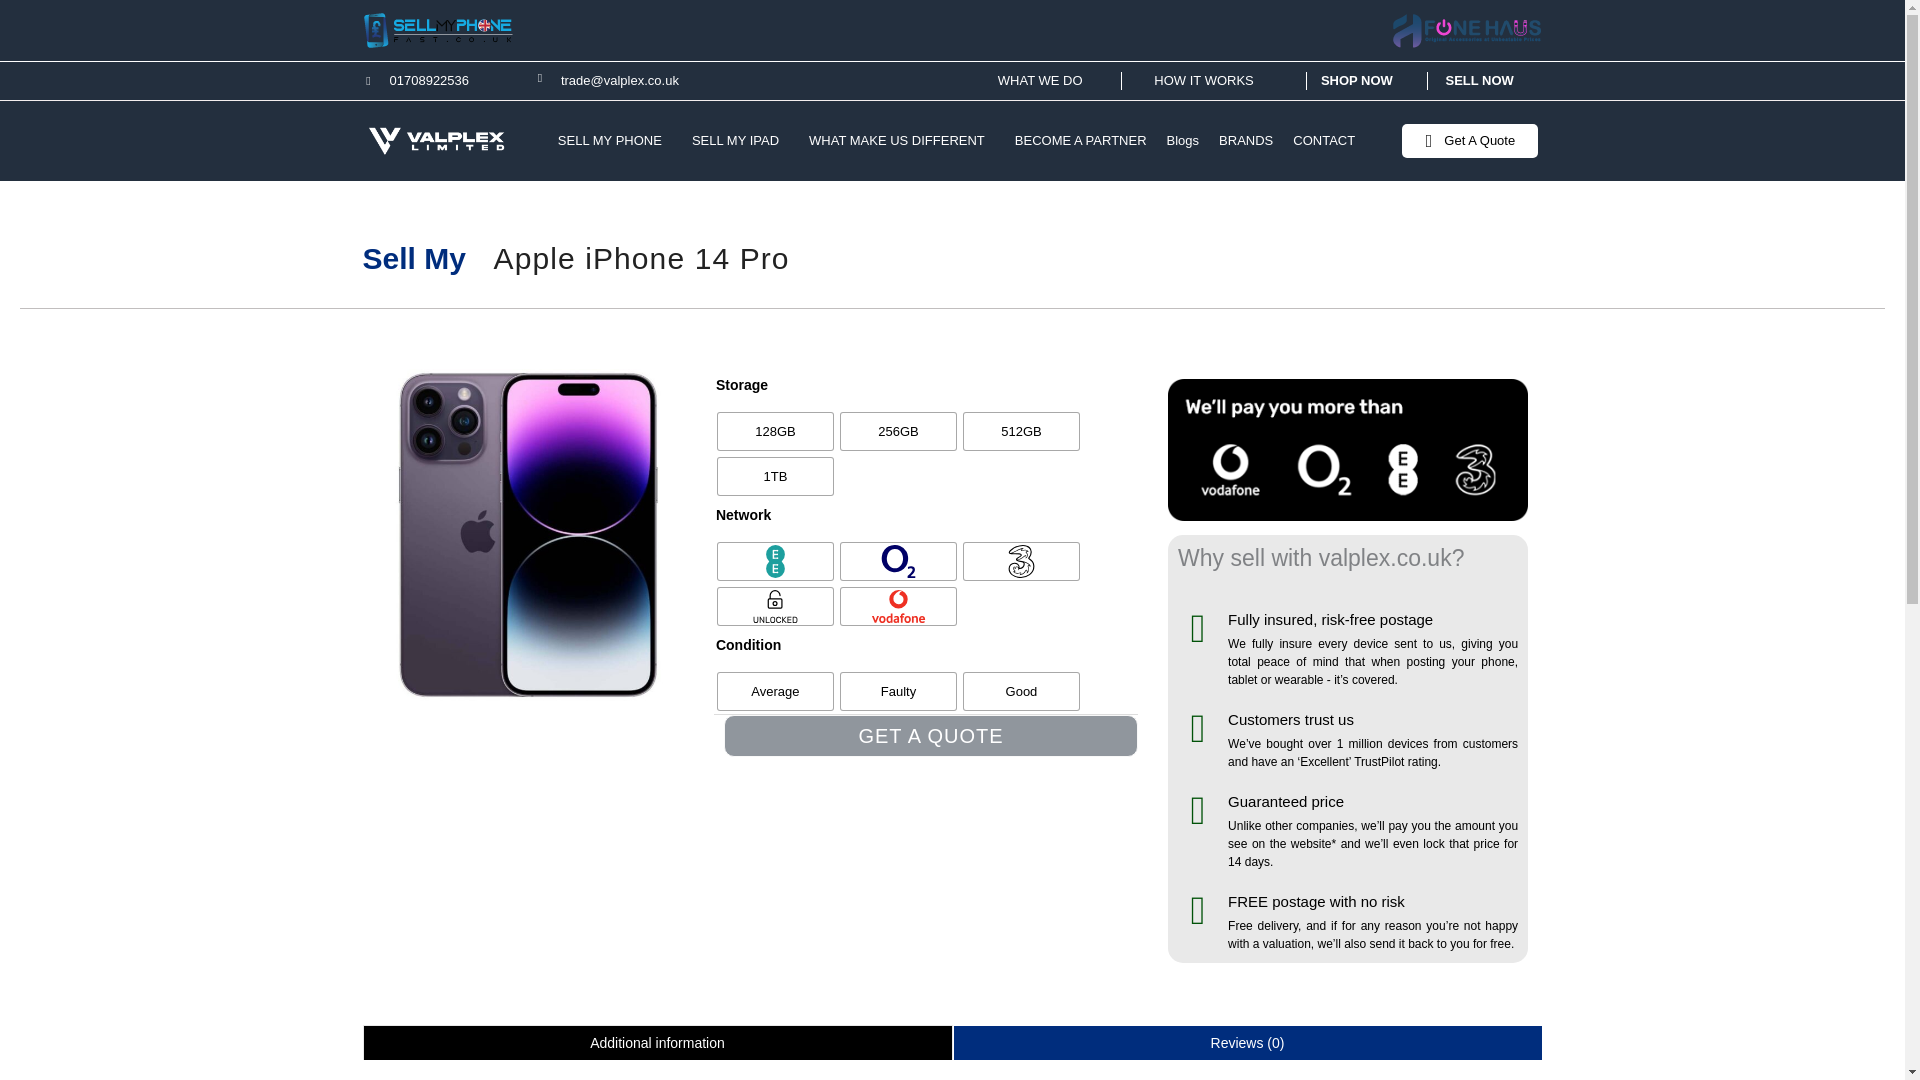  Describe the element at coordinates (776, 431) in the screenshot. I see `128GB` at that location.